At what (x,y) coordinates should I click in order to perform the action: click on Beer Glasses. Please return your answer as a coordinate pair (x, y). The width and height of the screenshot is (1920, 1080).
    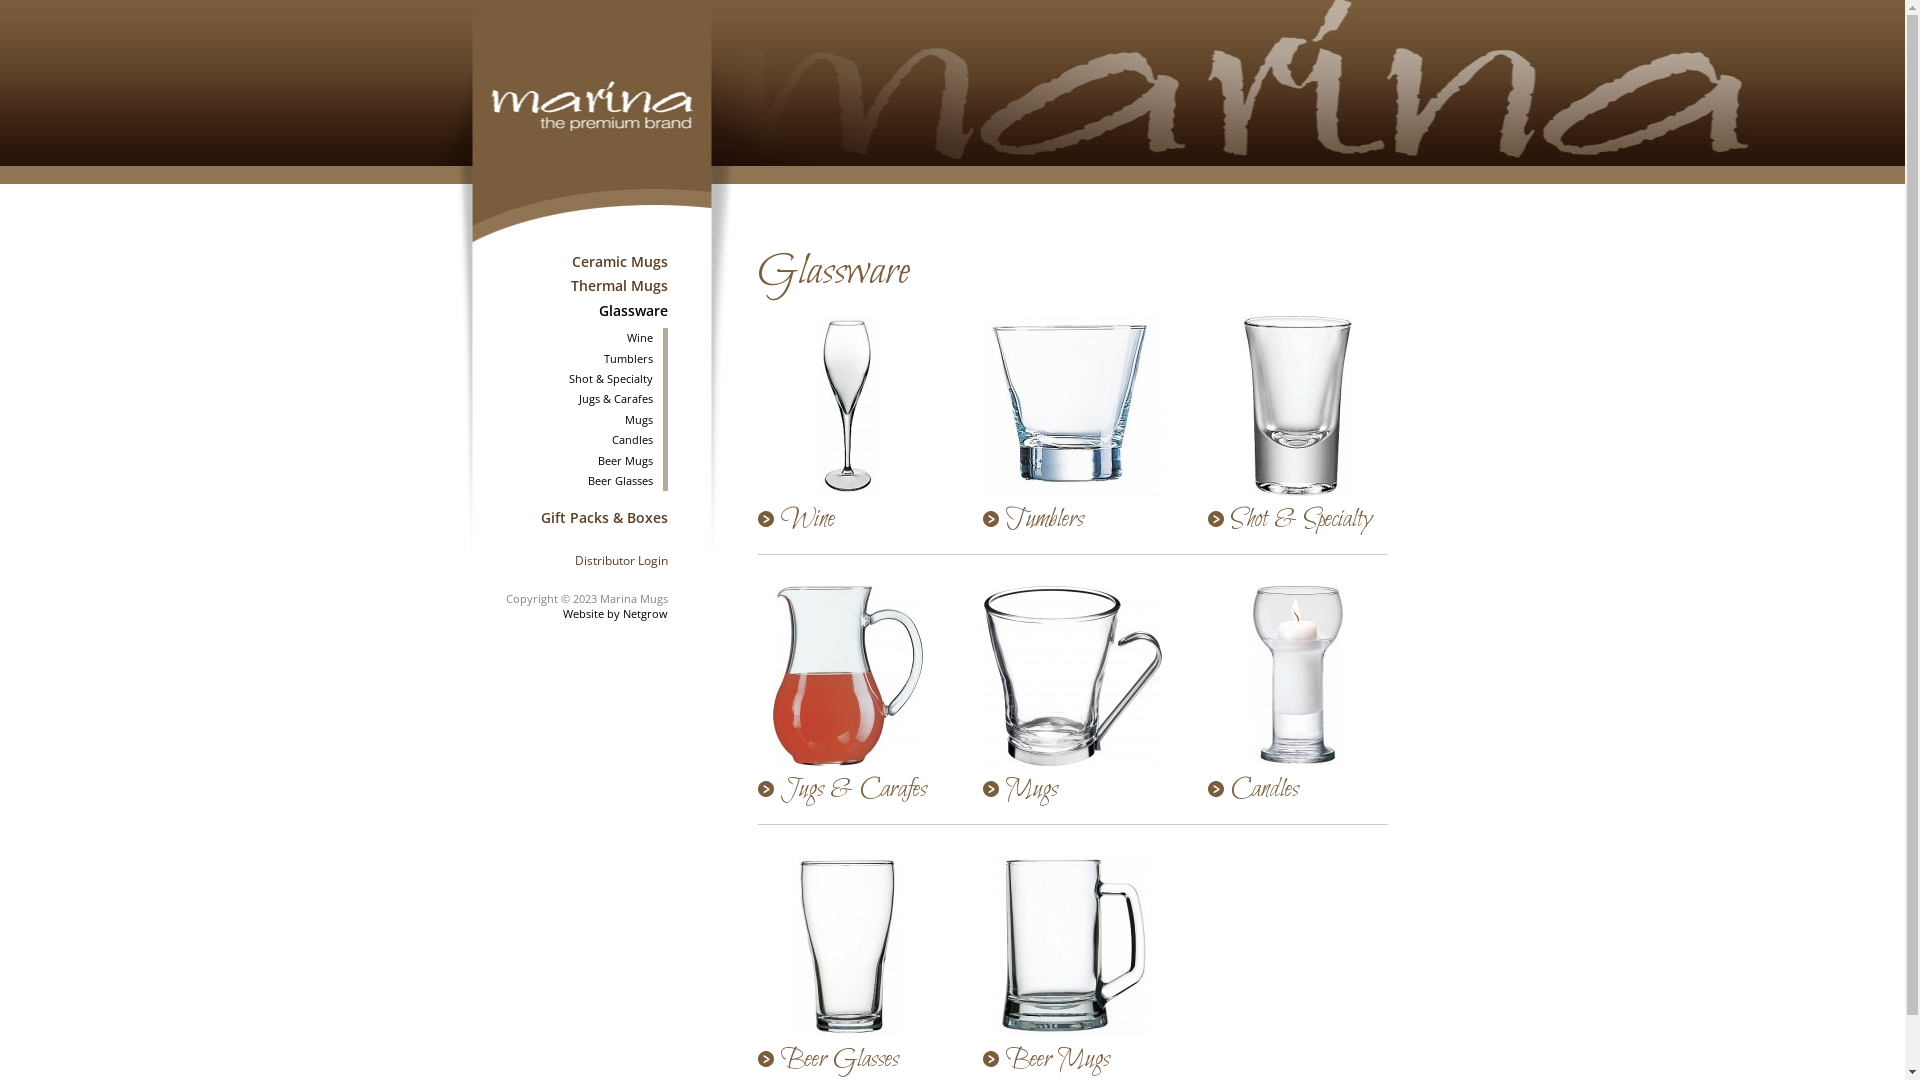
    Looking at the image, I should click on (848, 1060).